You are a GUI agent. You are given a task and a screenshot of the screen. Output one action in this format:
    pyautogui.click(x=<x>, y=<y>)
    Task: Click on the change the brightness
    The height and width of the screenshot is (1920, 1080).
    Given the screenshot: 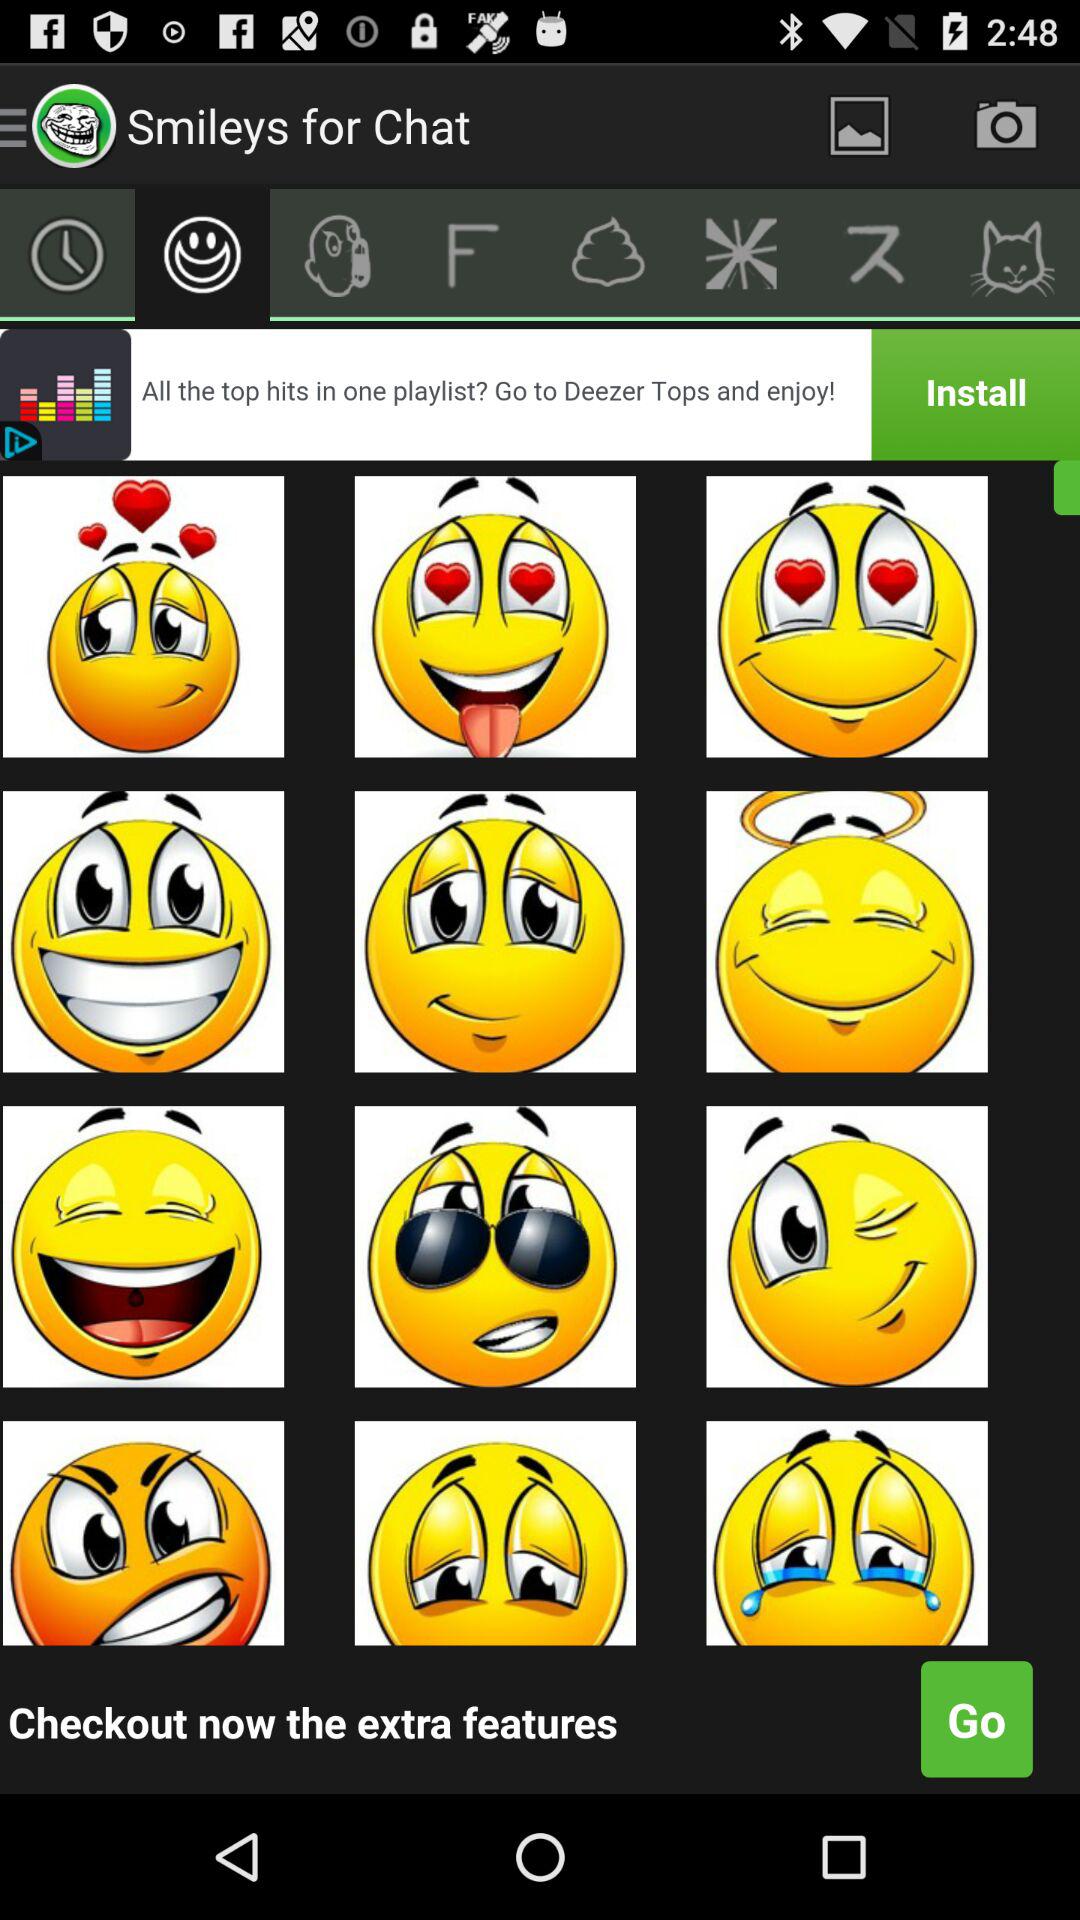 What is the action you would take?
    pyautogui.click(x=742, y=255)
    